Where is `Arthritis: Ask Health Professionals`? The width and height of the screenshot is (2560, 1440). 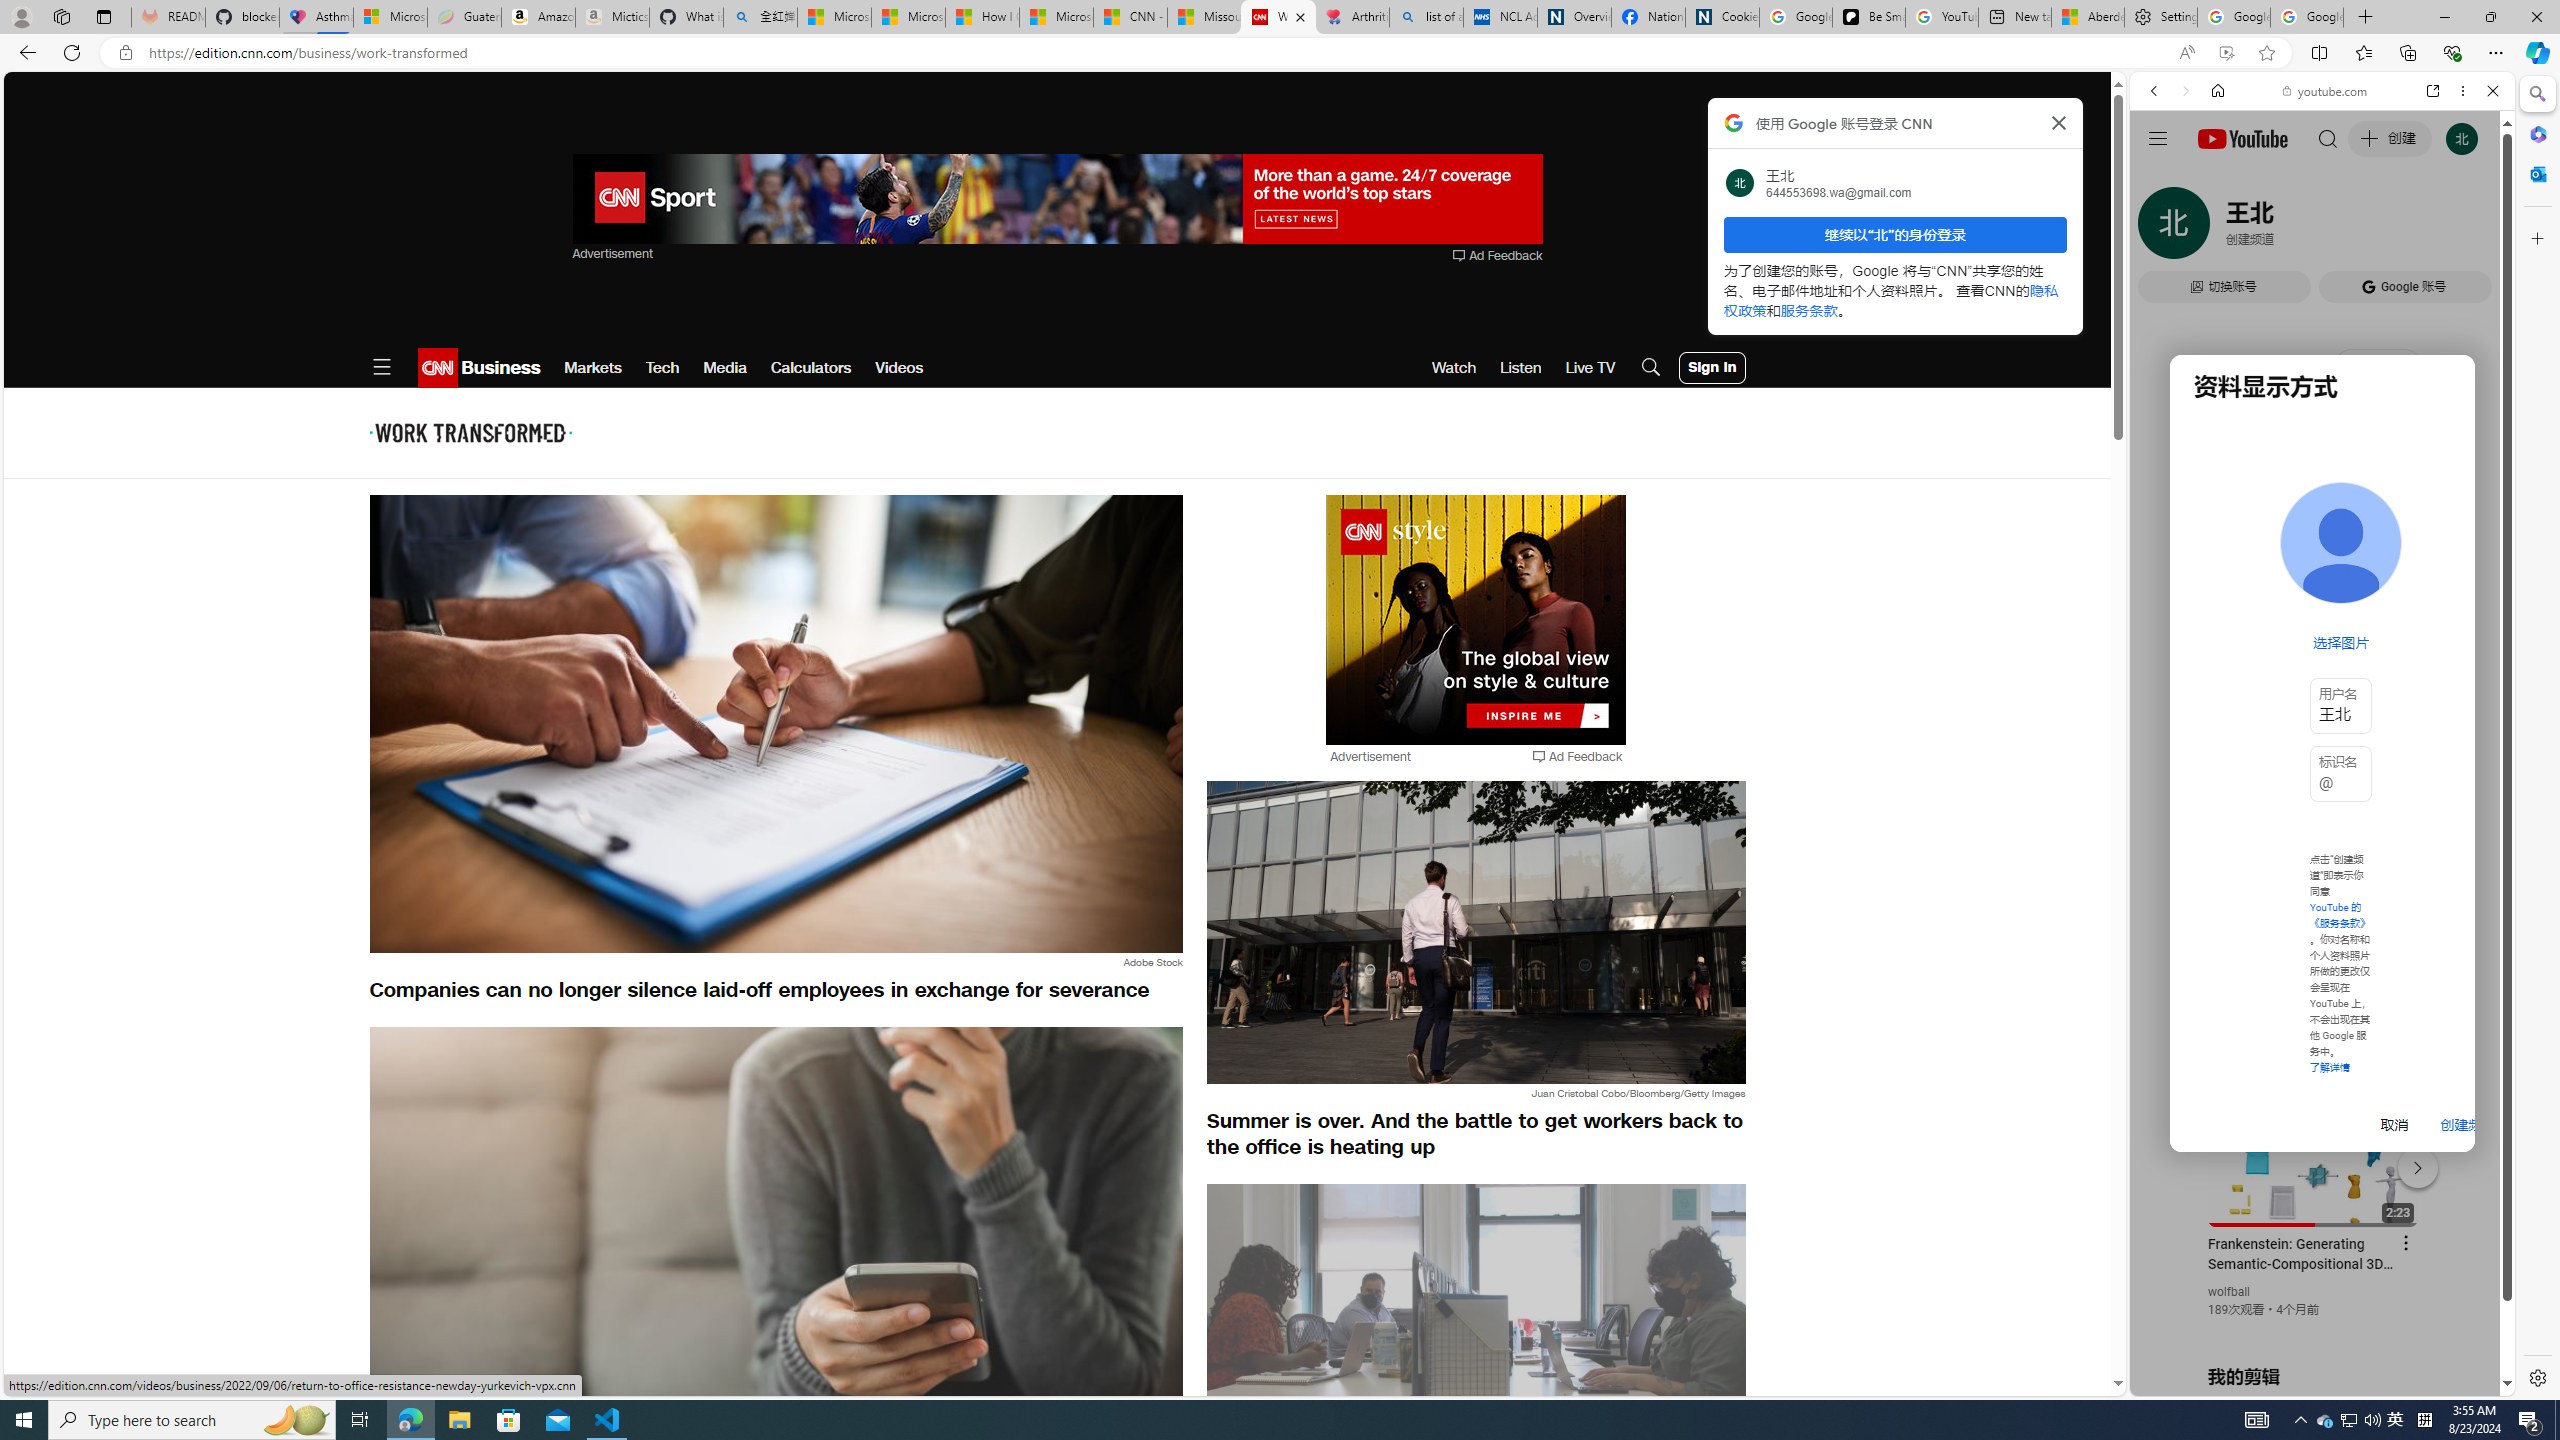
Arthritis: Ask Health Professionals is located at coordinates (1352, 17).